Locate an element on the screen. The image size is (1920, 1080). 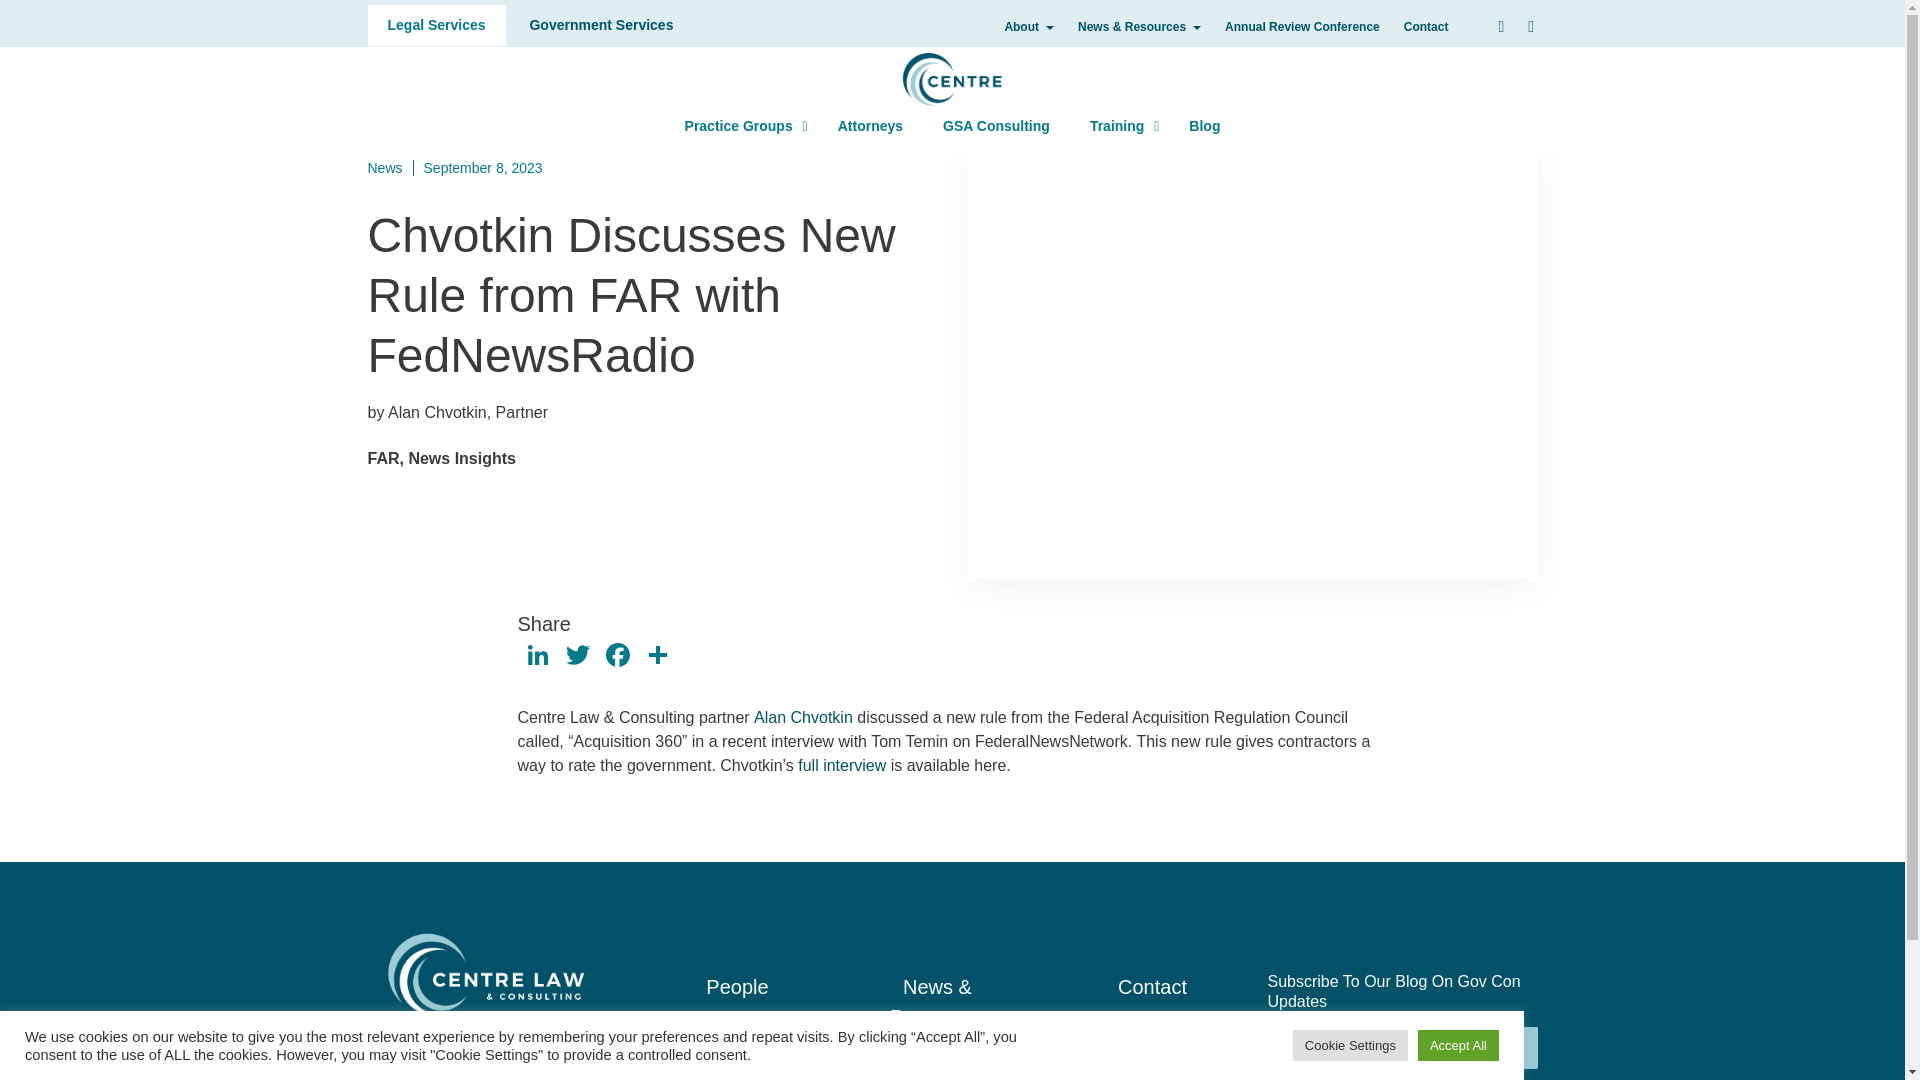
Legal Services is located at coordinates (578, 658).